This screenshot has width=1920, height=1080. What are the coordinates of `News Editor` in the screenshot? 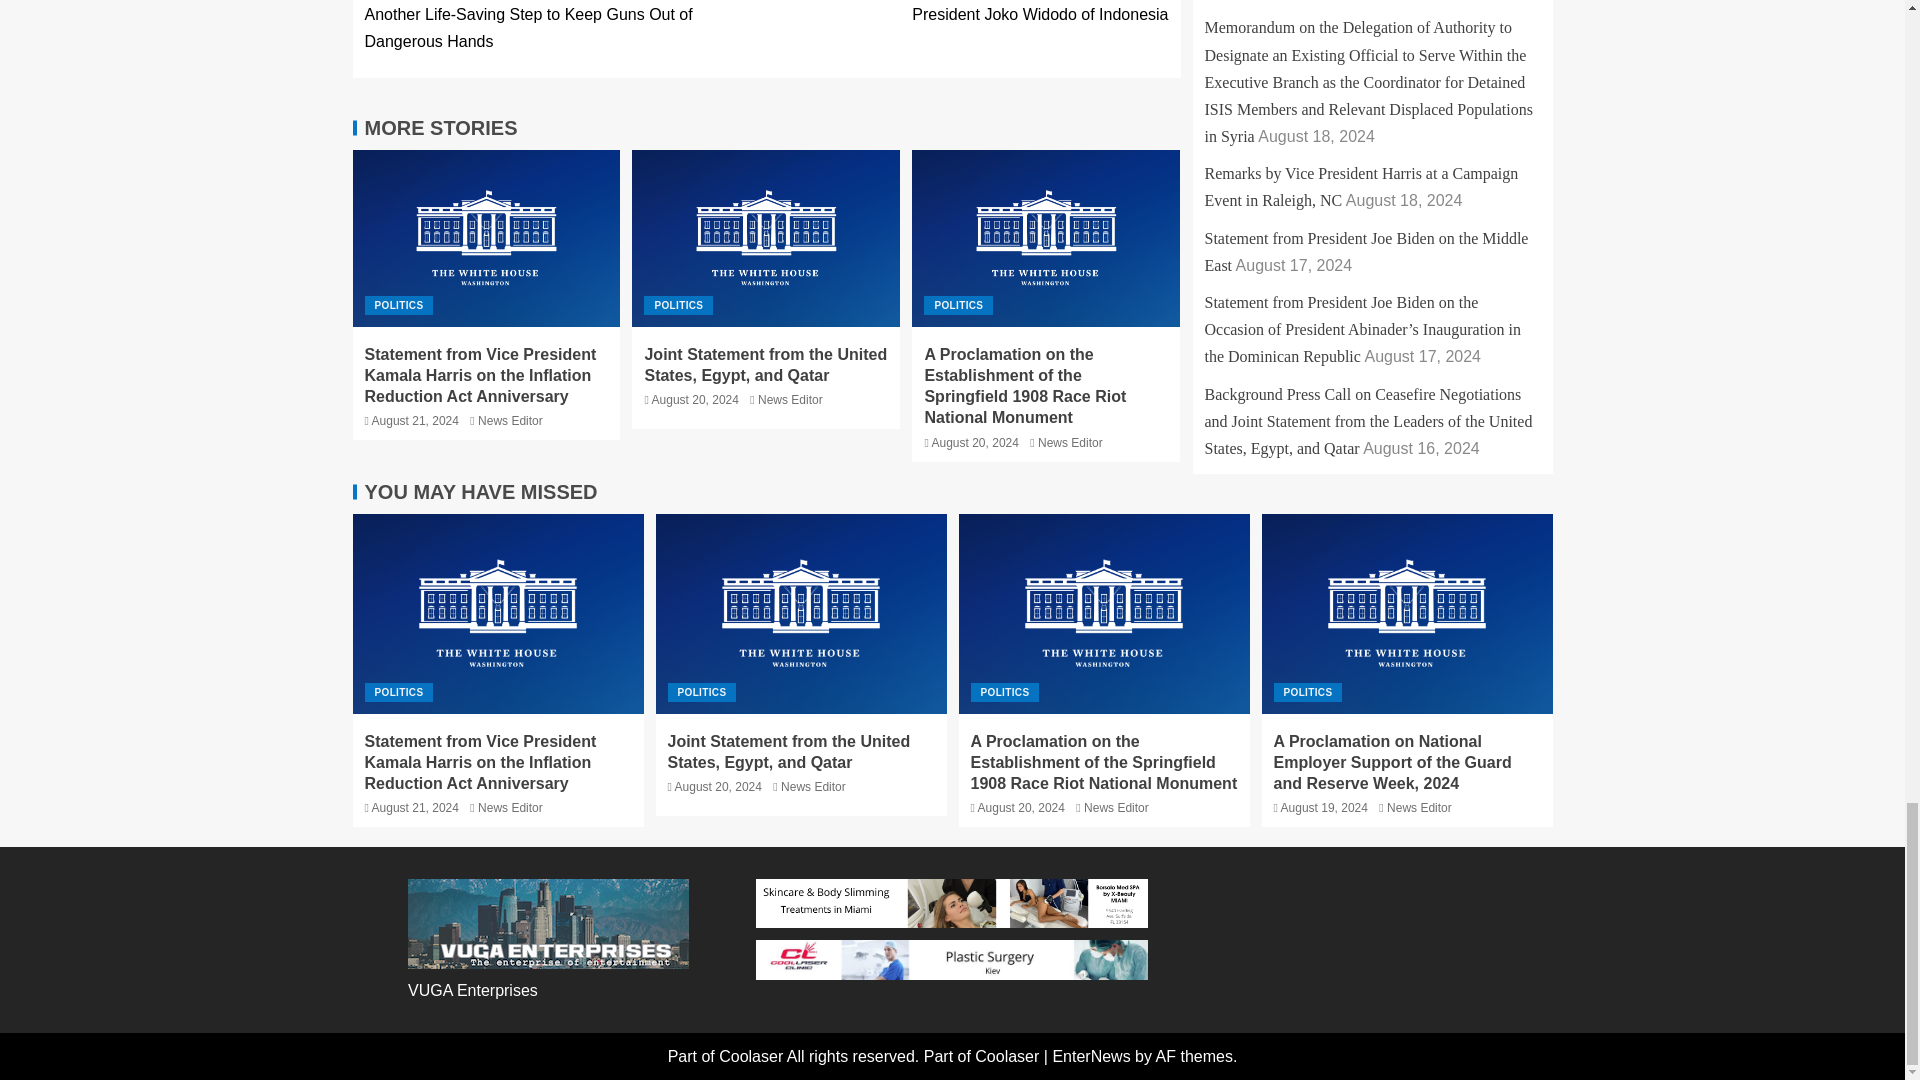 It's located at (510, 420).